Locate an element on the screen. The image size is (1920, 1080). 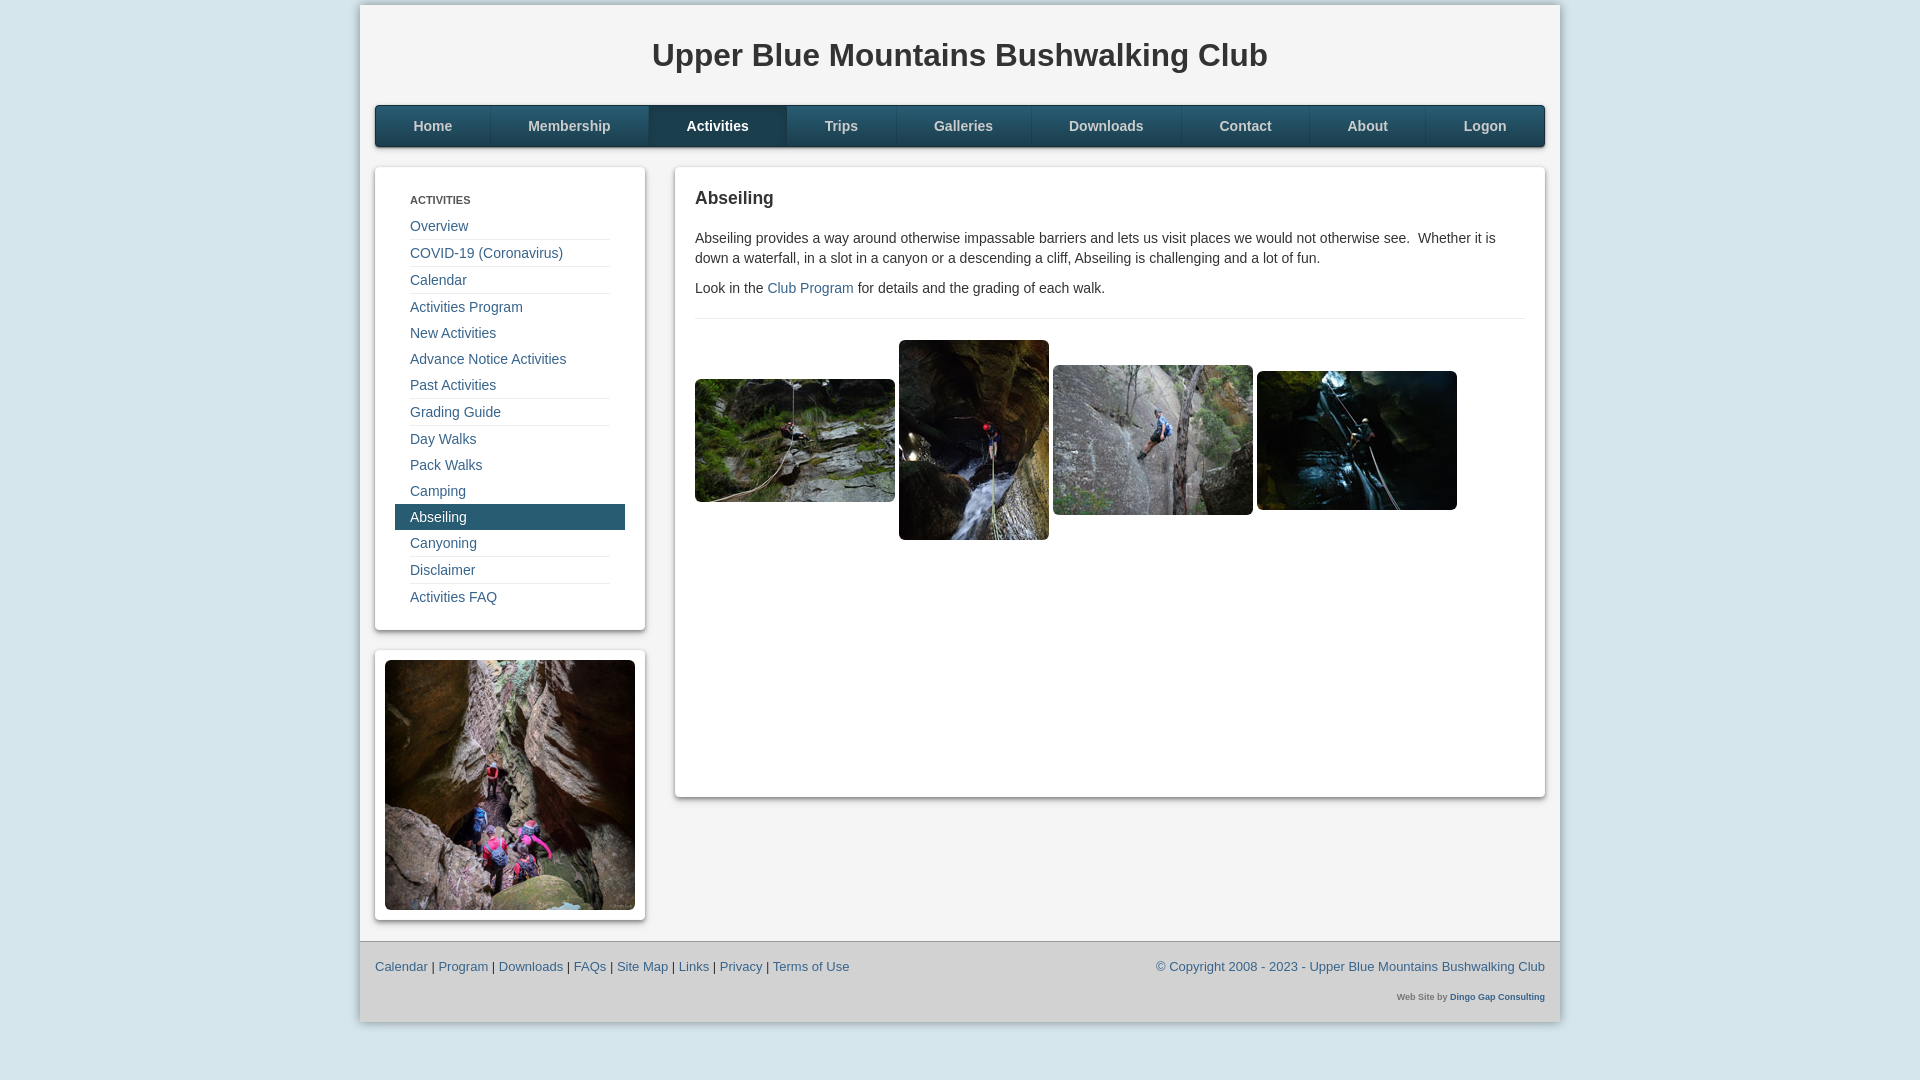
New Activities is located at coordinates (510, 333).